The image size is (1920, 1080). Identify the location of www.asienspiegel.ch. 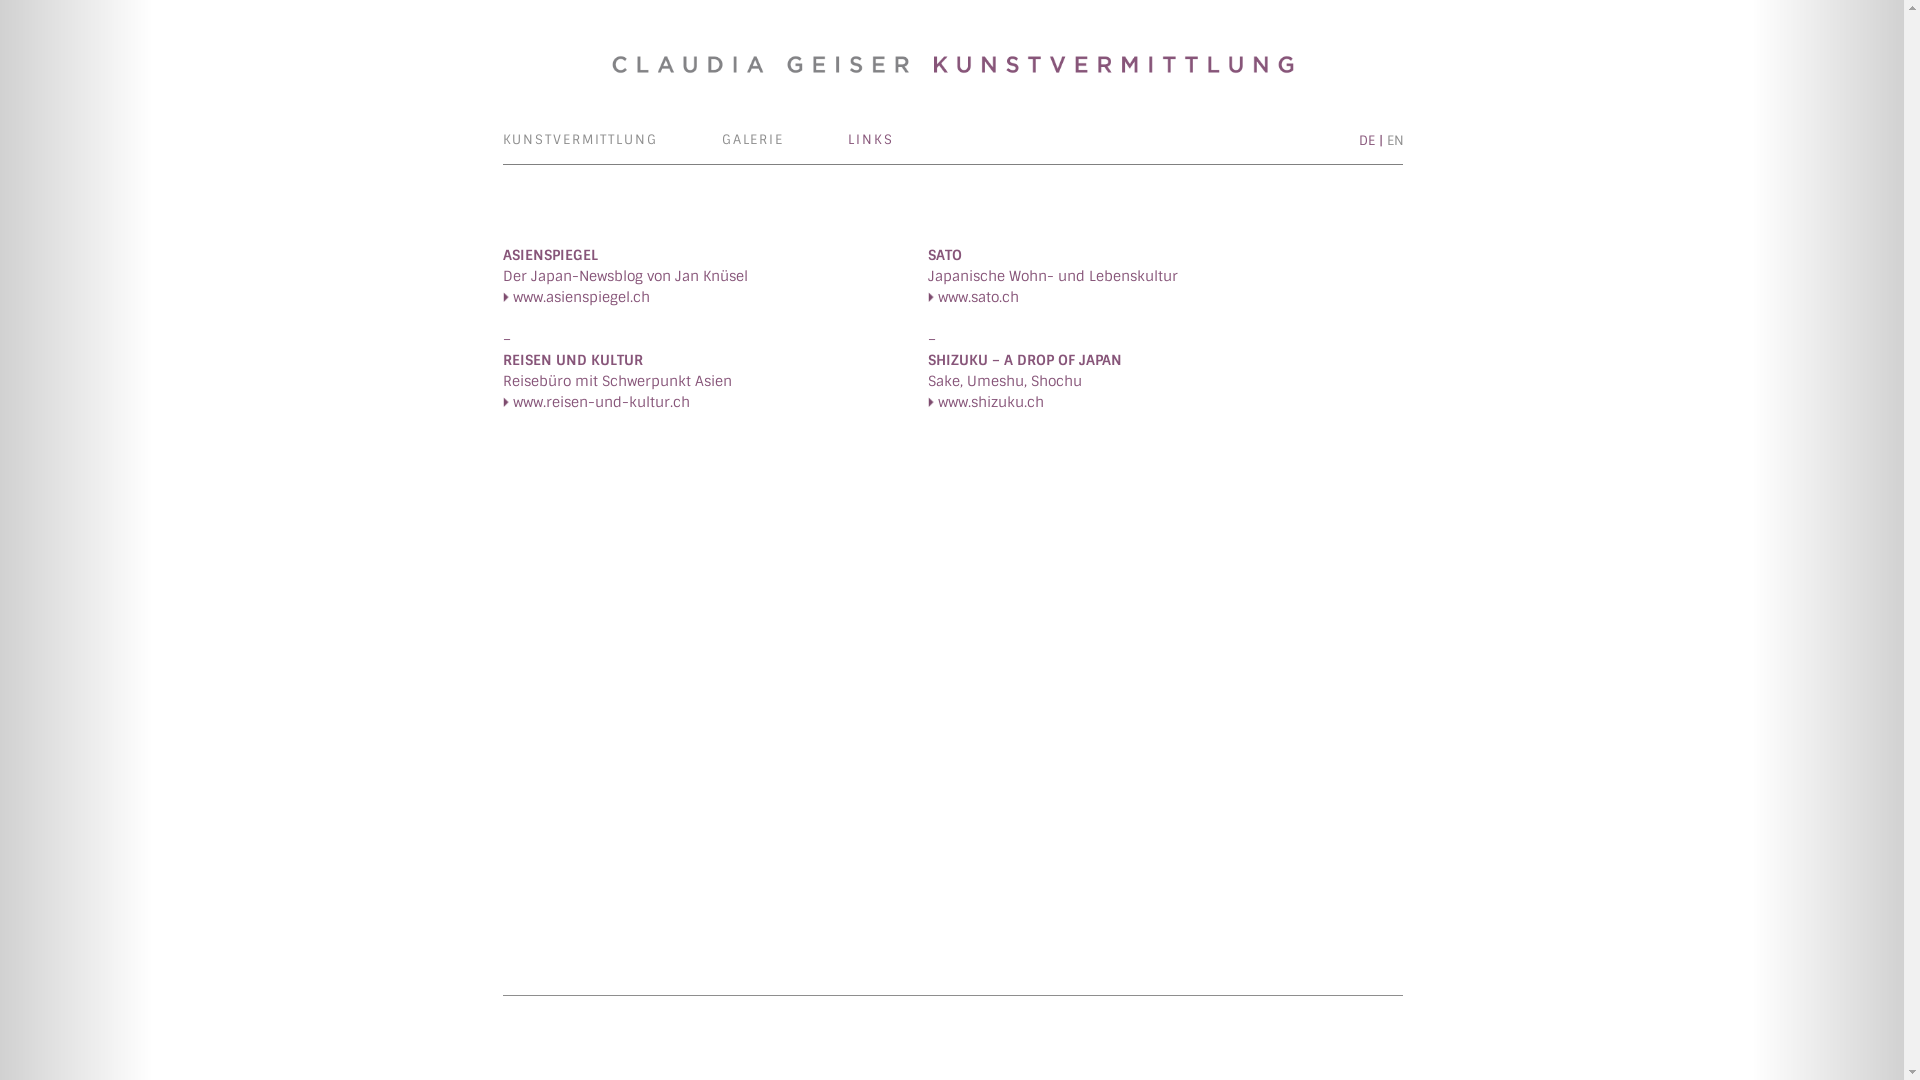
(576, 302).